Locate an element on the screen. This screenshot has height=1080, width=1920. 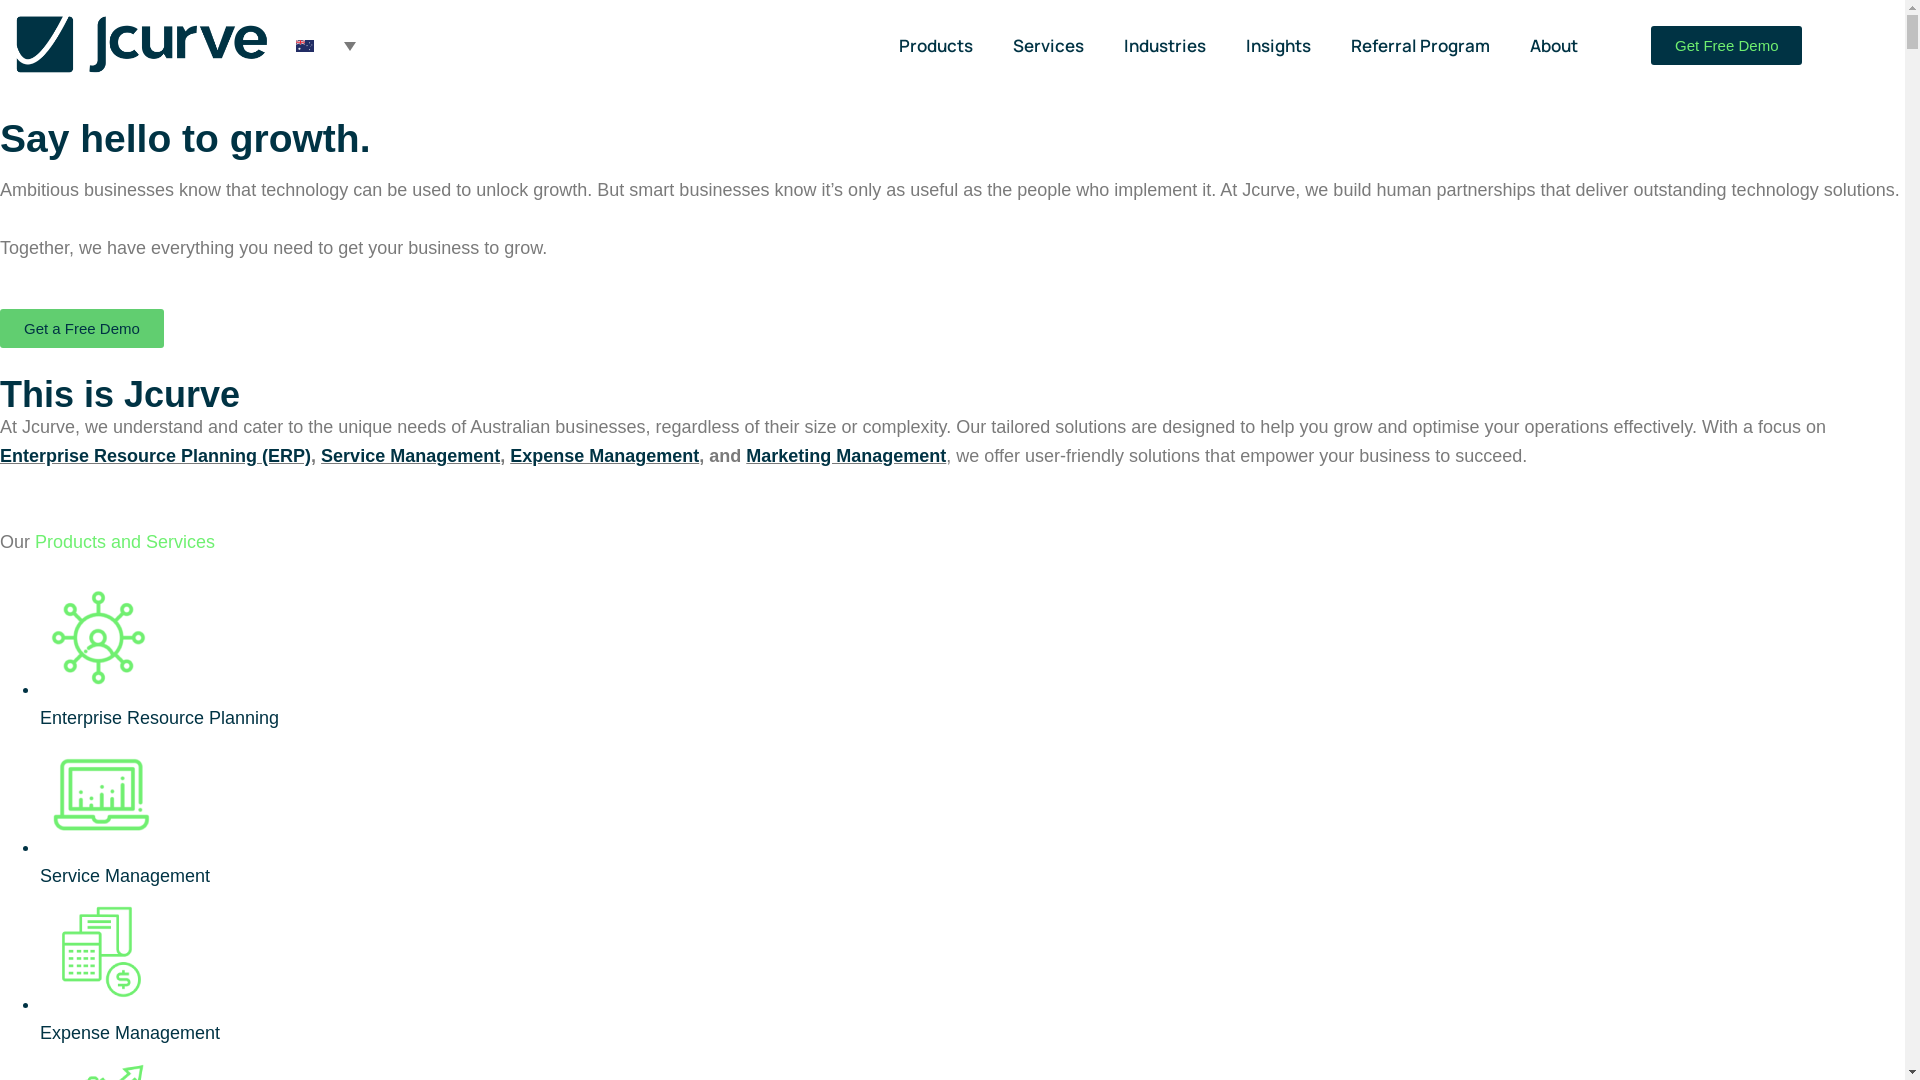
Get a Free Demo is located at coordinates (82, 328).